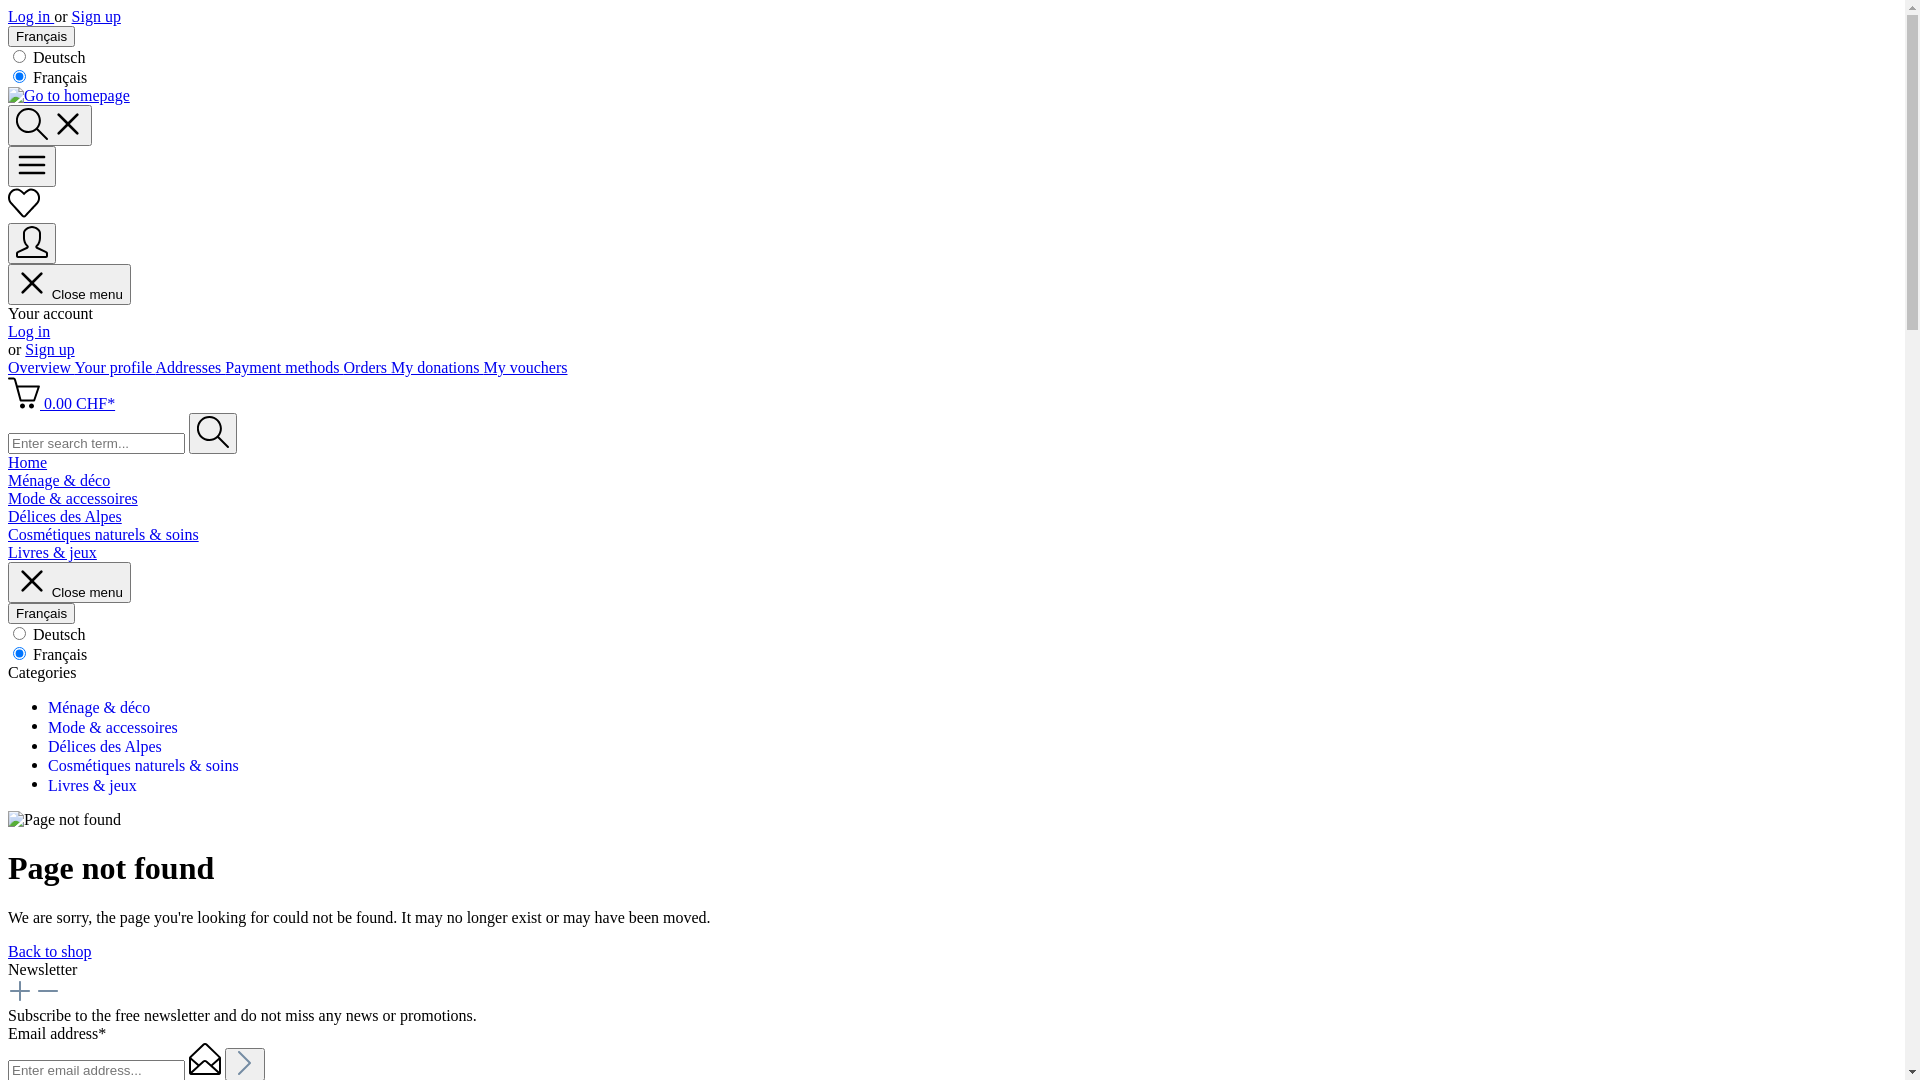 The width and height of the screenshot is (1920, 1080). What do you see at coordinates (50, 350) in the screenshot?
I see `Sign up` at bounding box center [50, 350].